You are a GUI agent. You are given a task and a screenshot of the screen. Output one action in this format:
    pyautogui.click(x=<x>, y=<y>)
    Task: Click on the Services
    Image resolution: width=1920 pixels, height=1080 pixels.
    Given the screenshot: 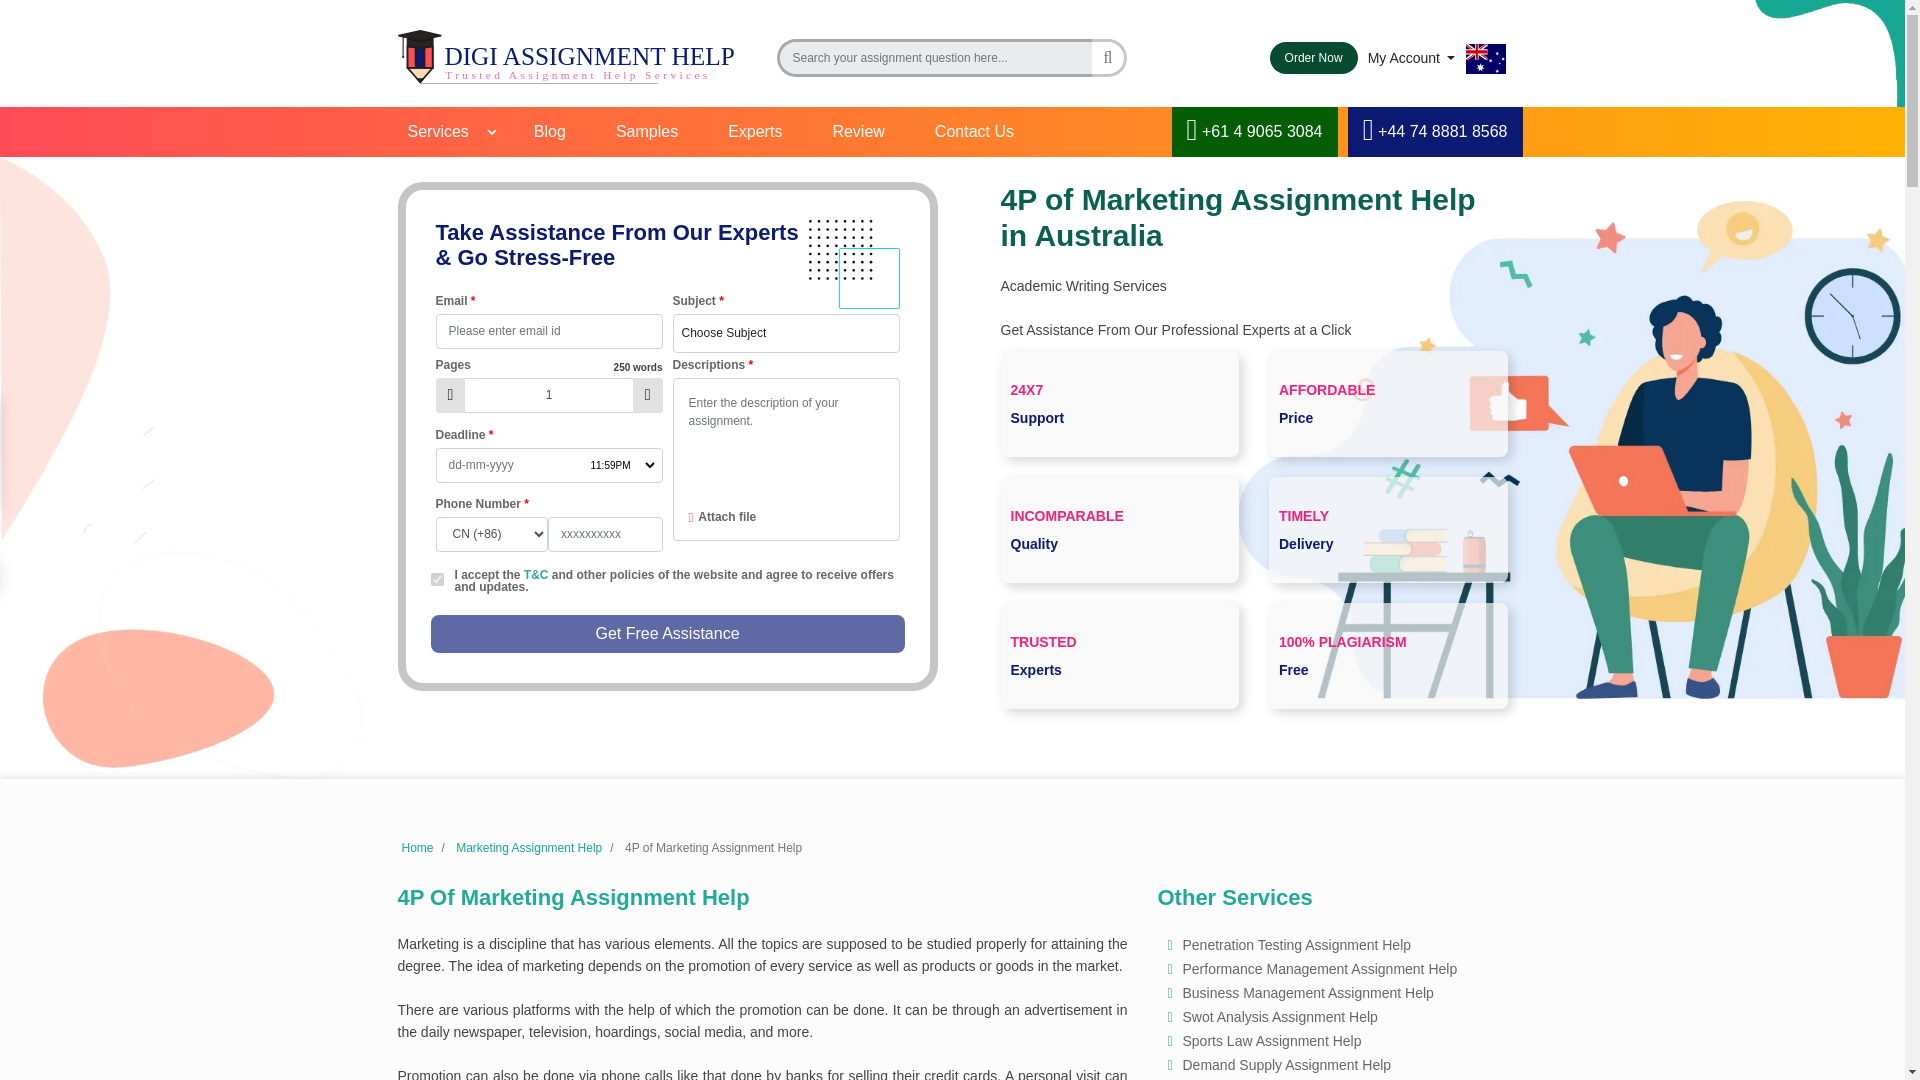 What is the action you would take?
    pyautogui.click(x=445, y=131)
    